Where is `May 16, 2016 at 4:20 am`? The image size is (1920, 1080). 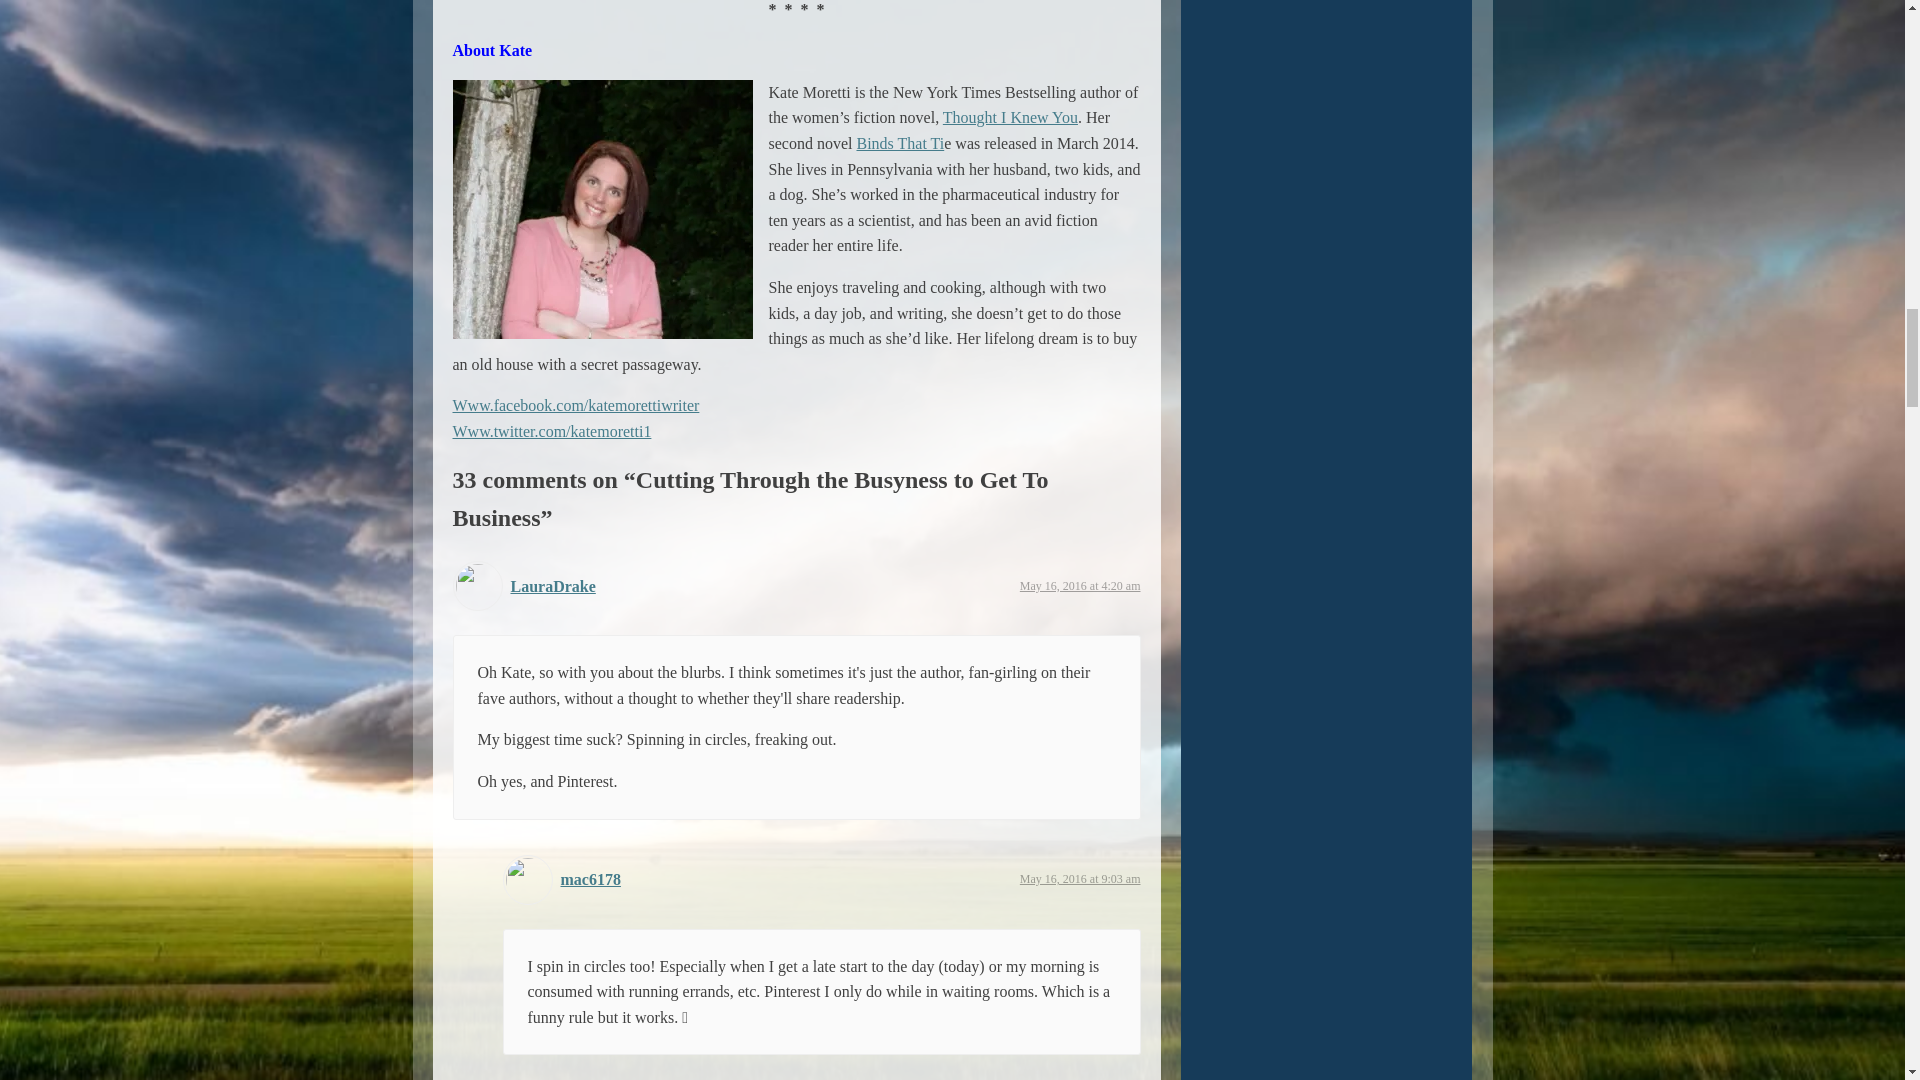 May 16, 2016 at 4:20 am is located at coordinates (1080, 585).